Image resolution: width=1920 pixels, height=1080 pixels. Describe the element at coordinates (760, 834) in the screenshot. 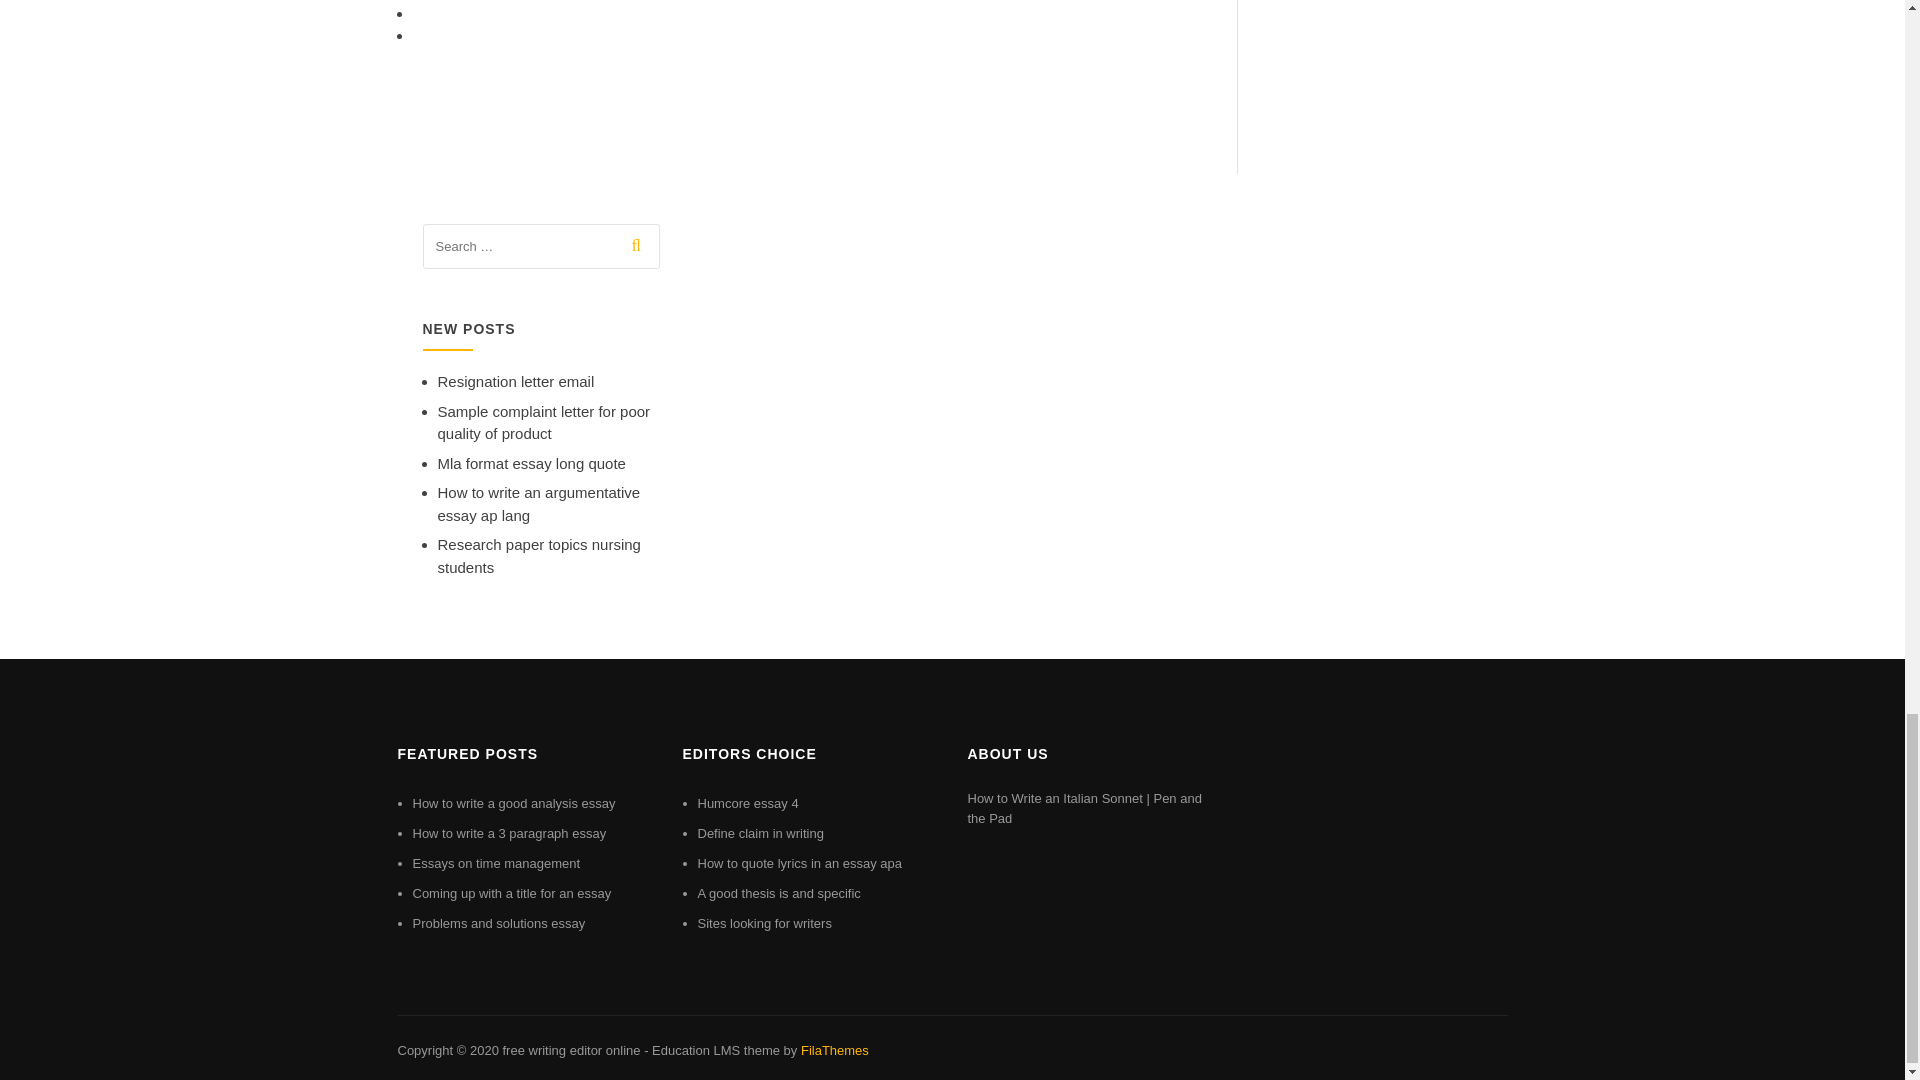

I see `Define claim in writing` at that location.